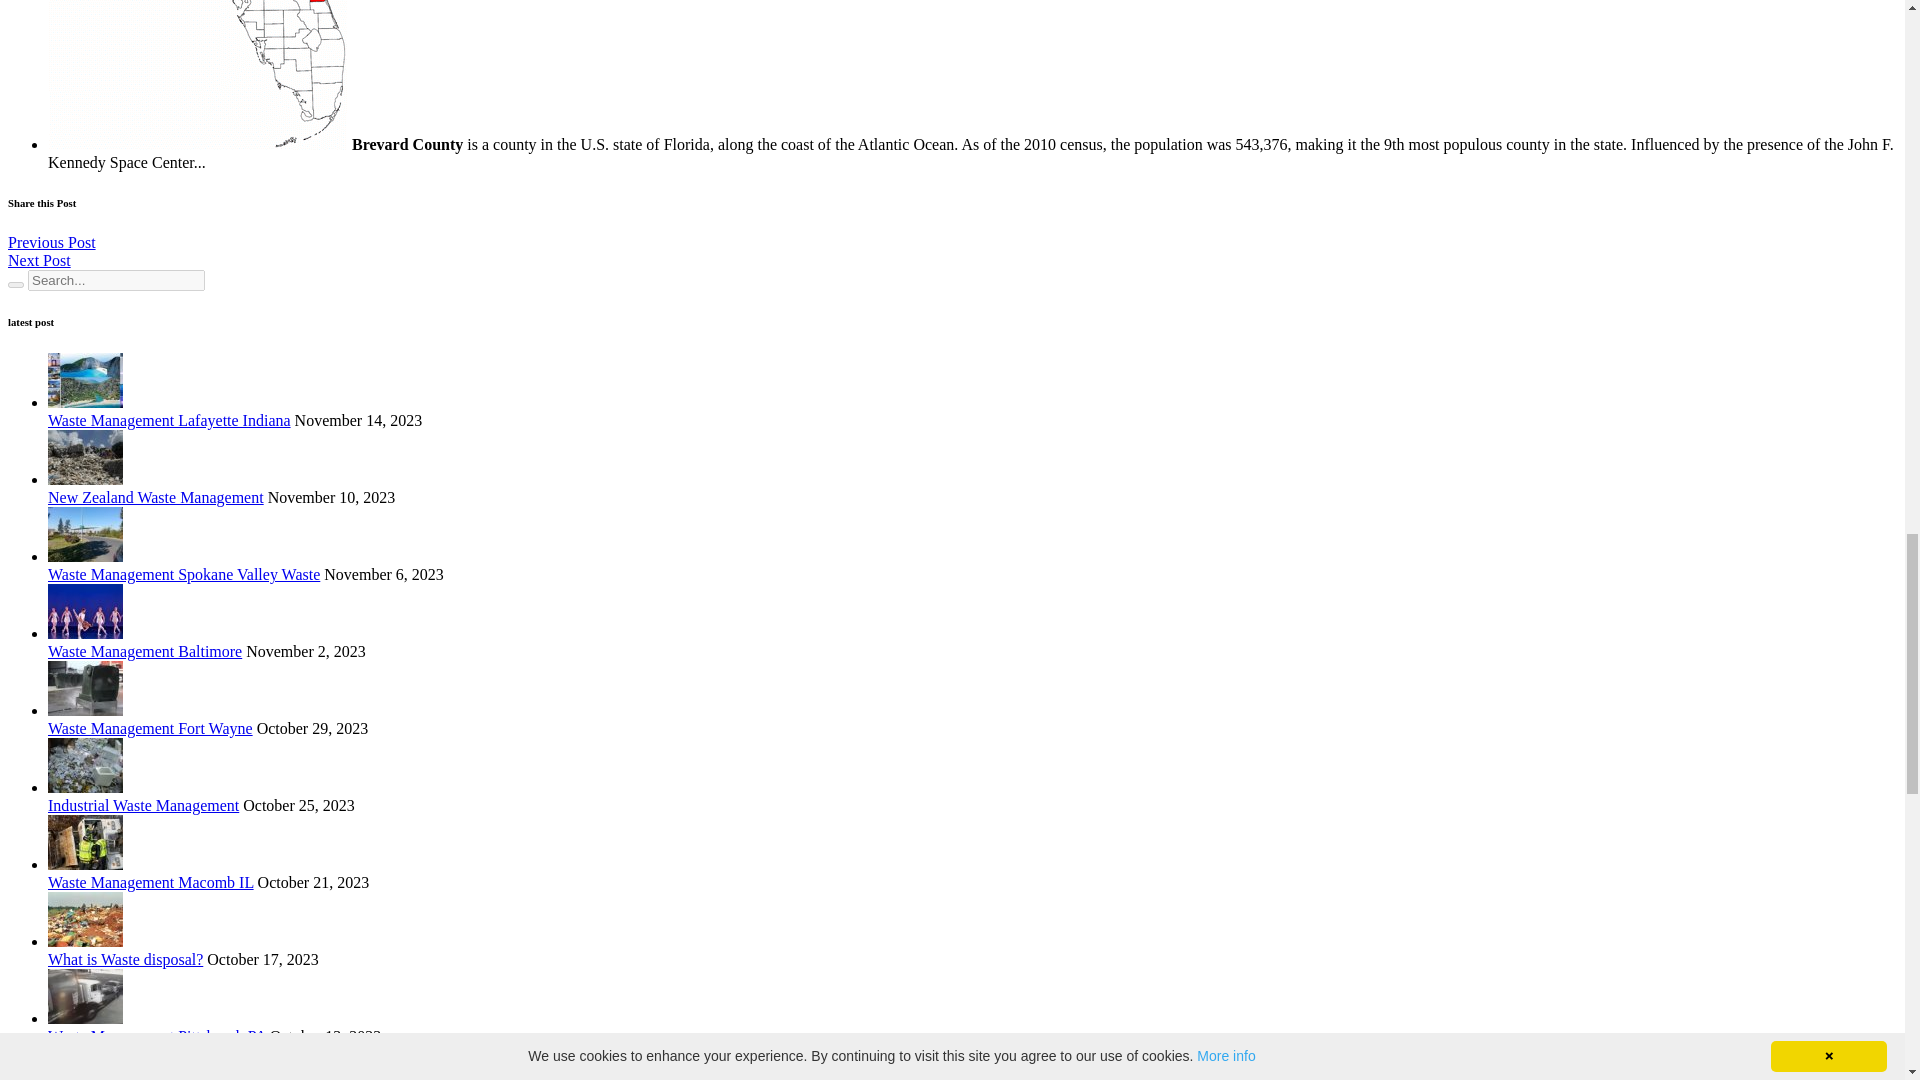 Image resolution: width=1920 pixels, height=1080 pixels. Describe the element at coordinates (170, 420) in the screenshot. I see `Waste Management Lafayette Indiana` at that location.